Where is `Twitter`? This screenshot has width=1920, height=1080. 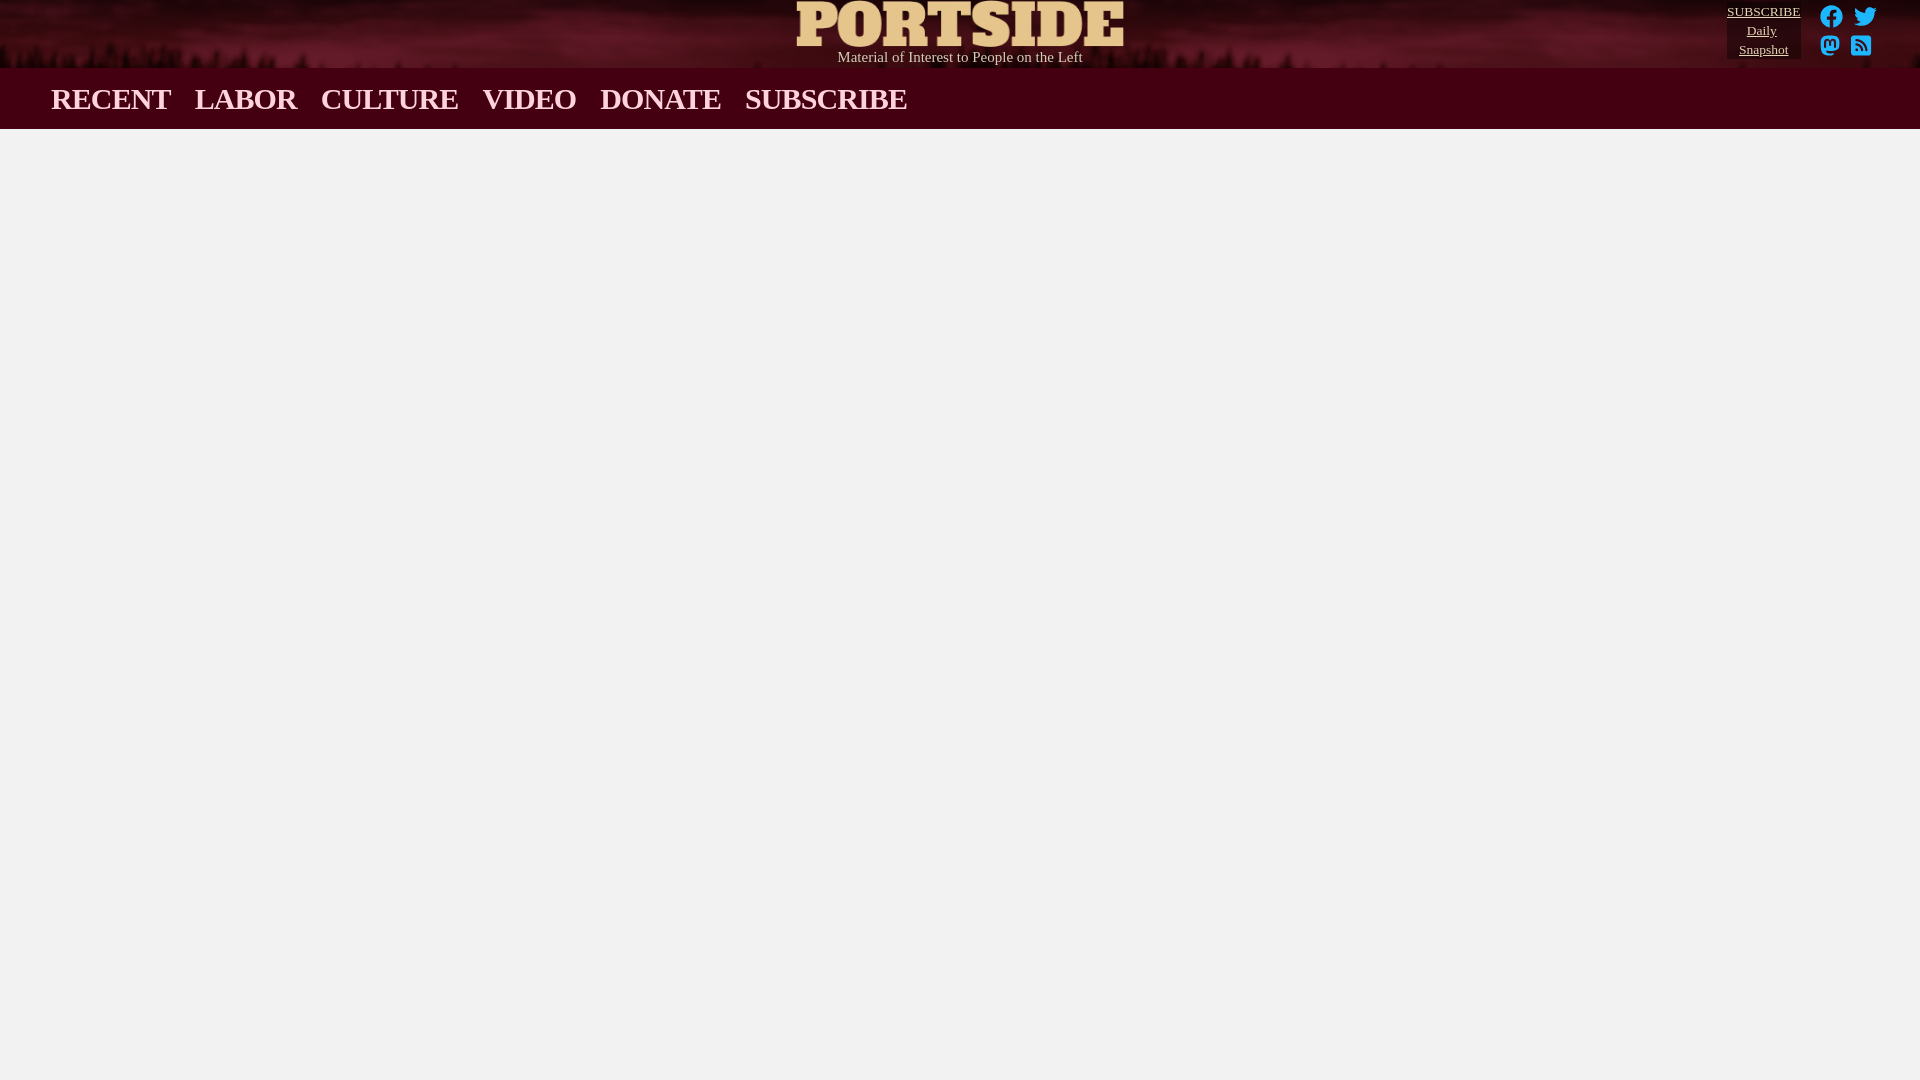
Twitter is located at coordinates (1866, 16).